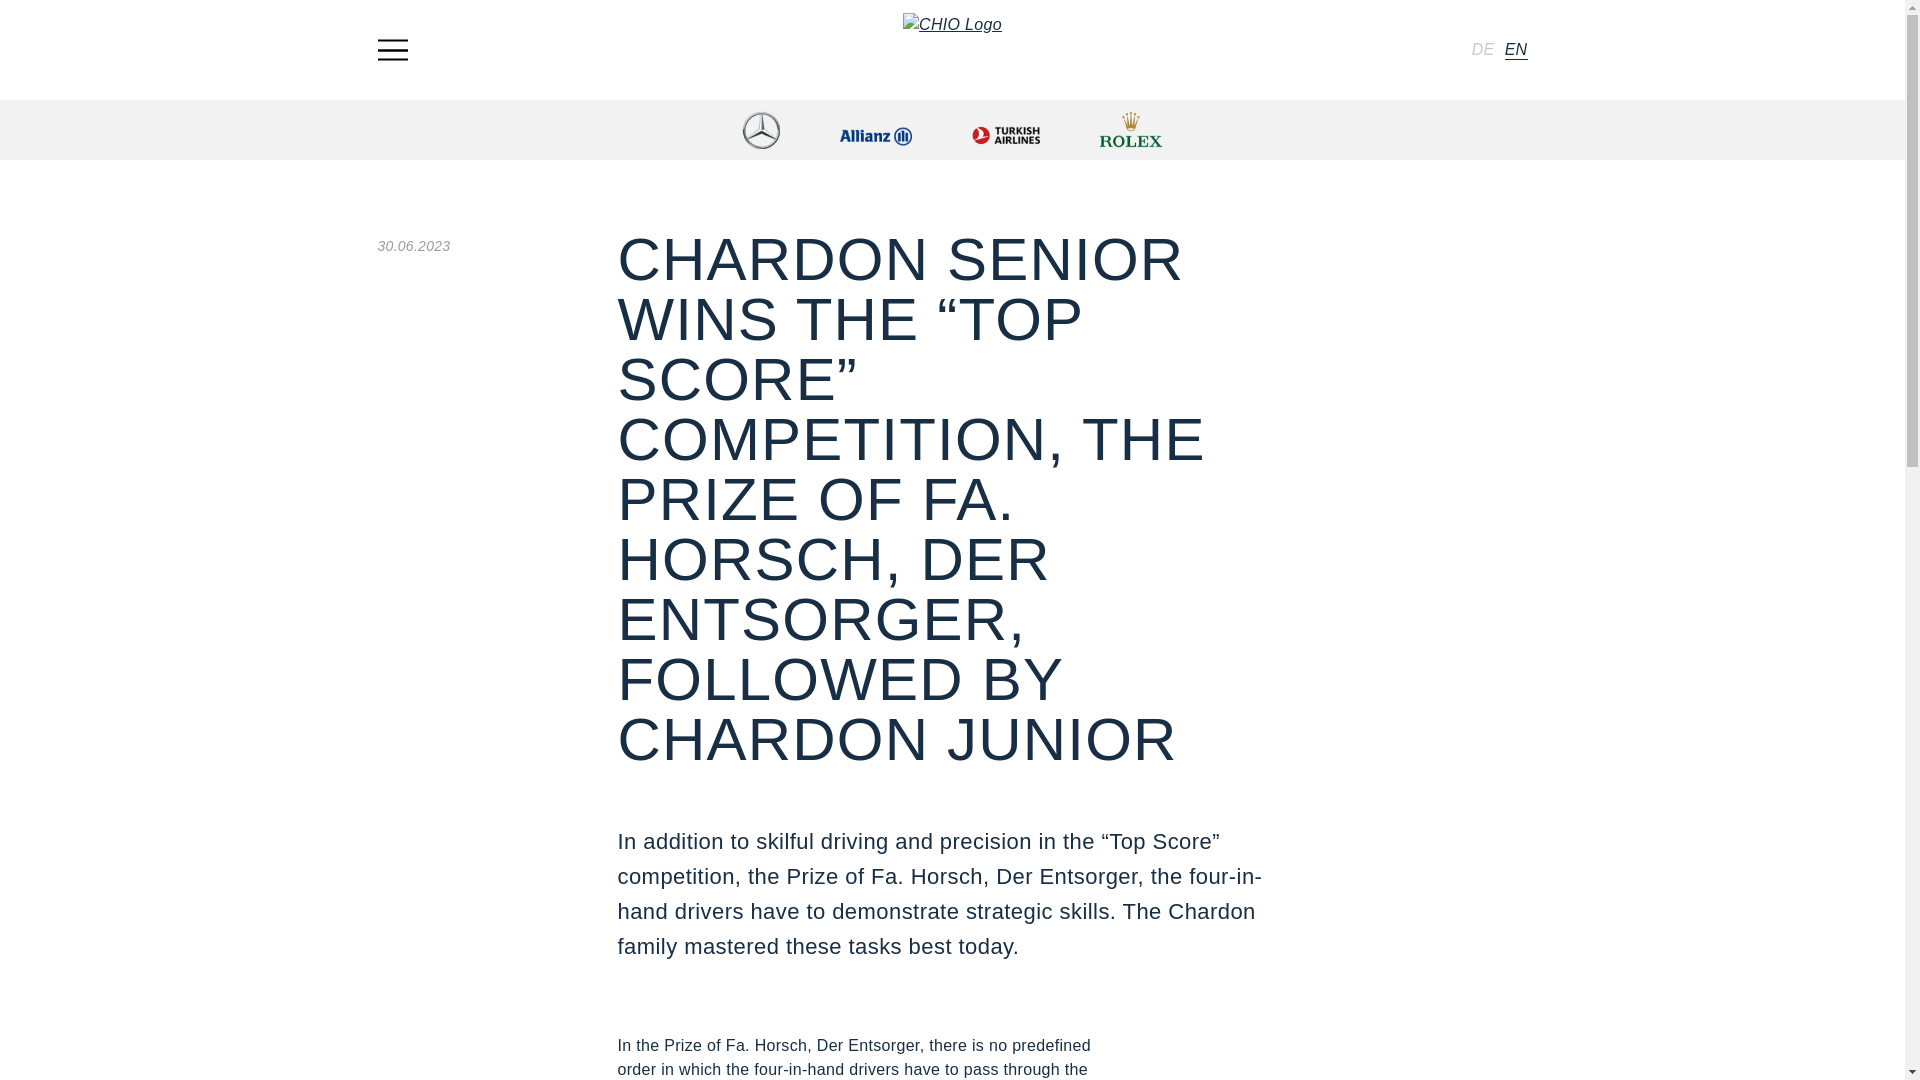  What do you see at coordinates (952, 49) in the screenshot?
I see `Homepage` at bounding box center [952, 49].